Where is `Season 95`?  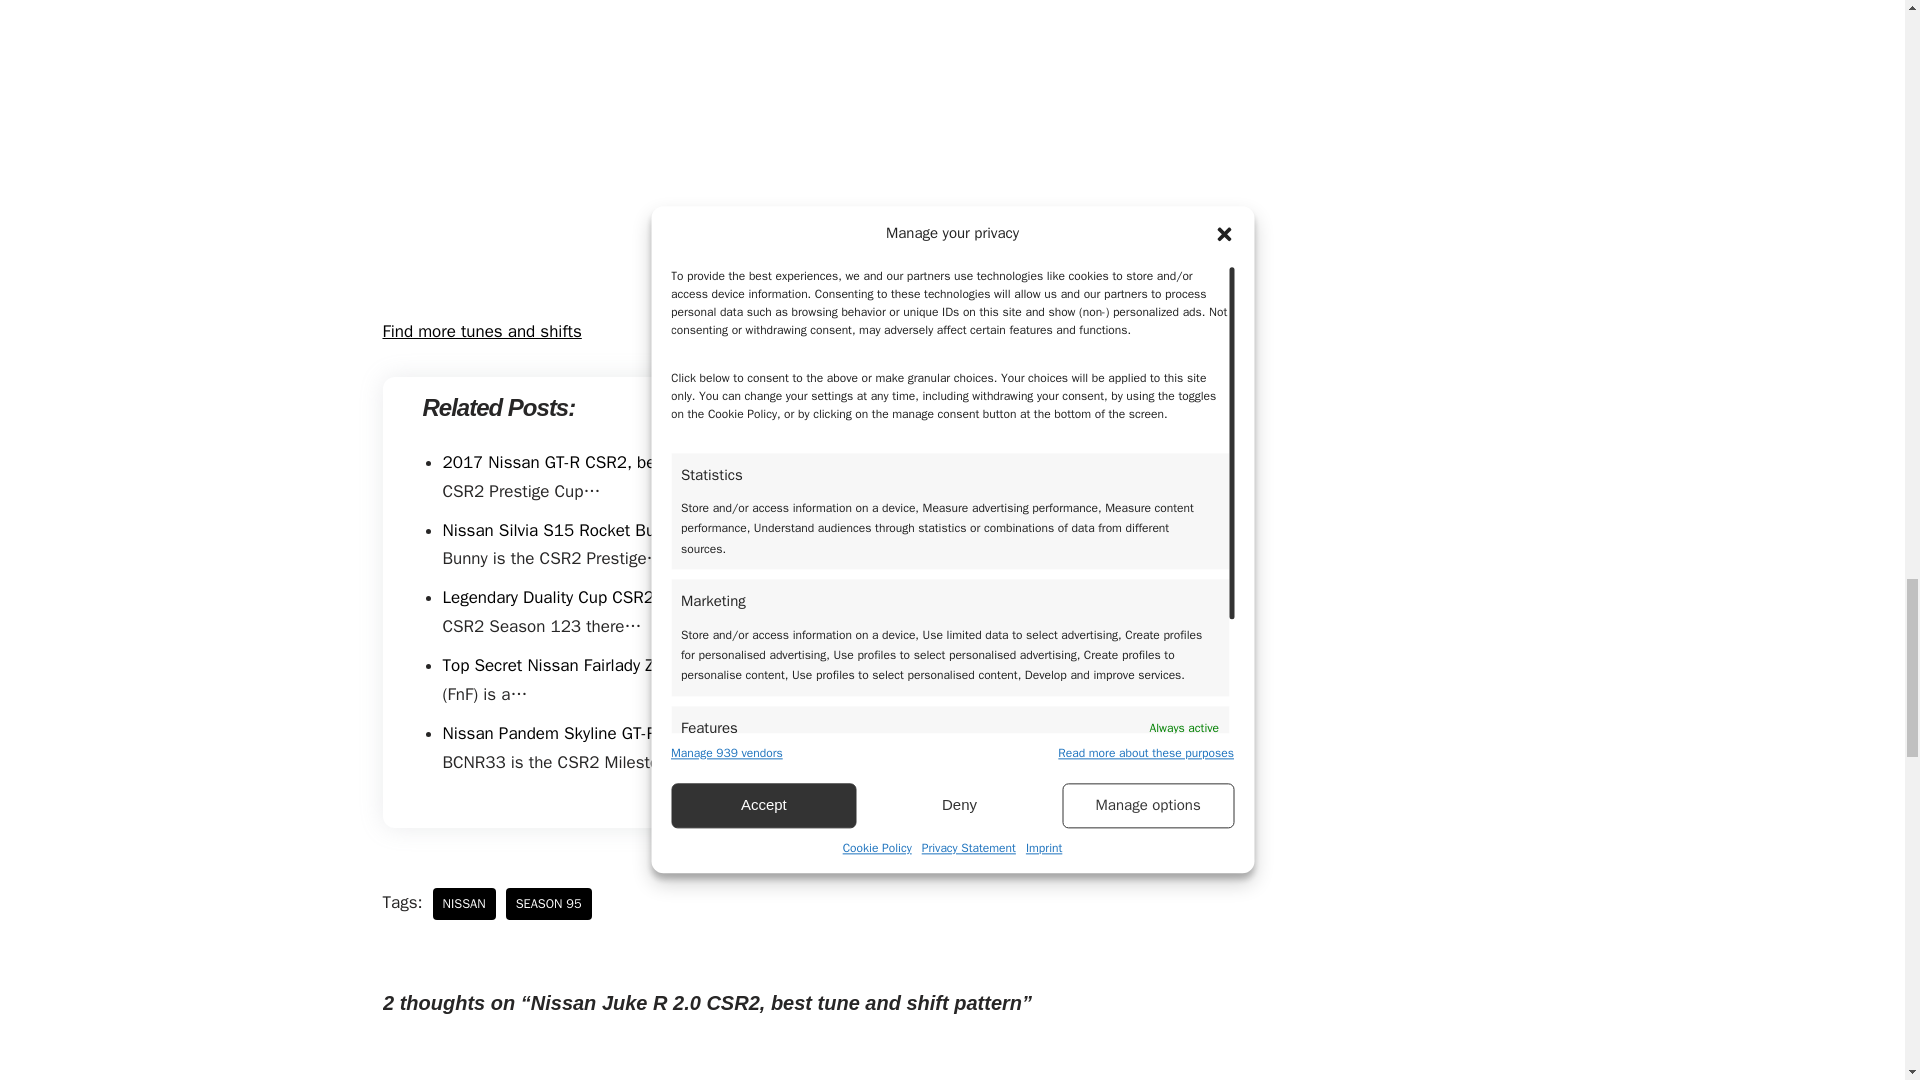 Season 95 is located at coordinates (548, 904).